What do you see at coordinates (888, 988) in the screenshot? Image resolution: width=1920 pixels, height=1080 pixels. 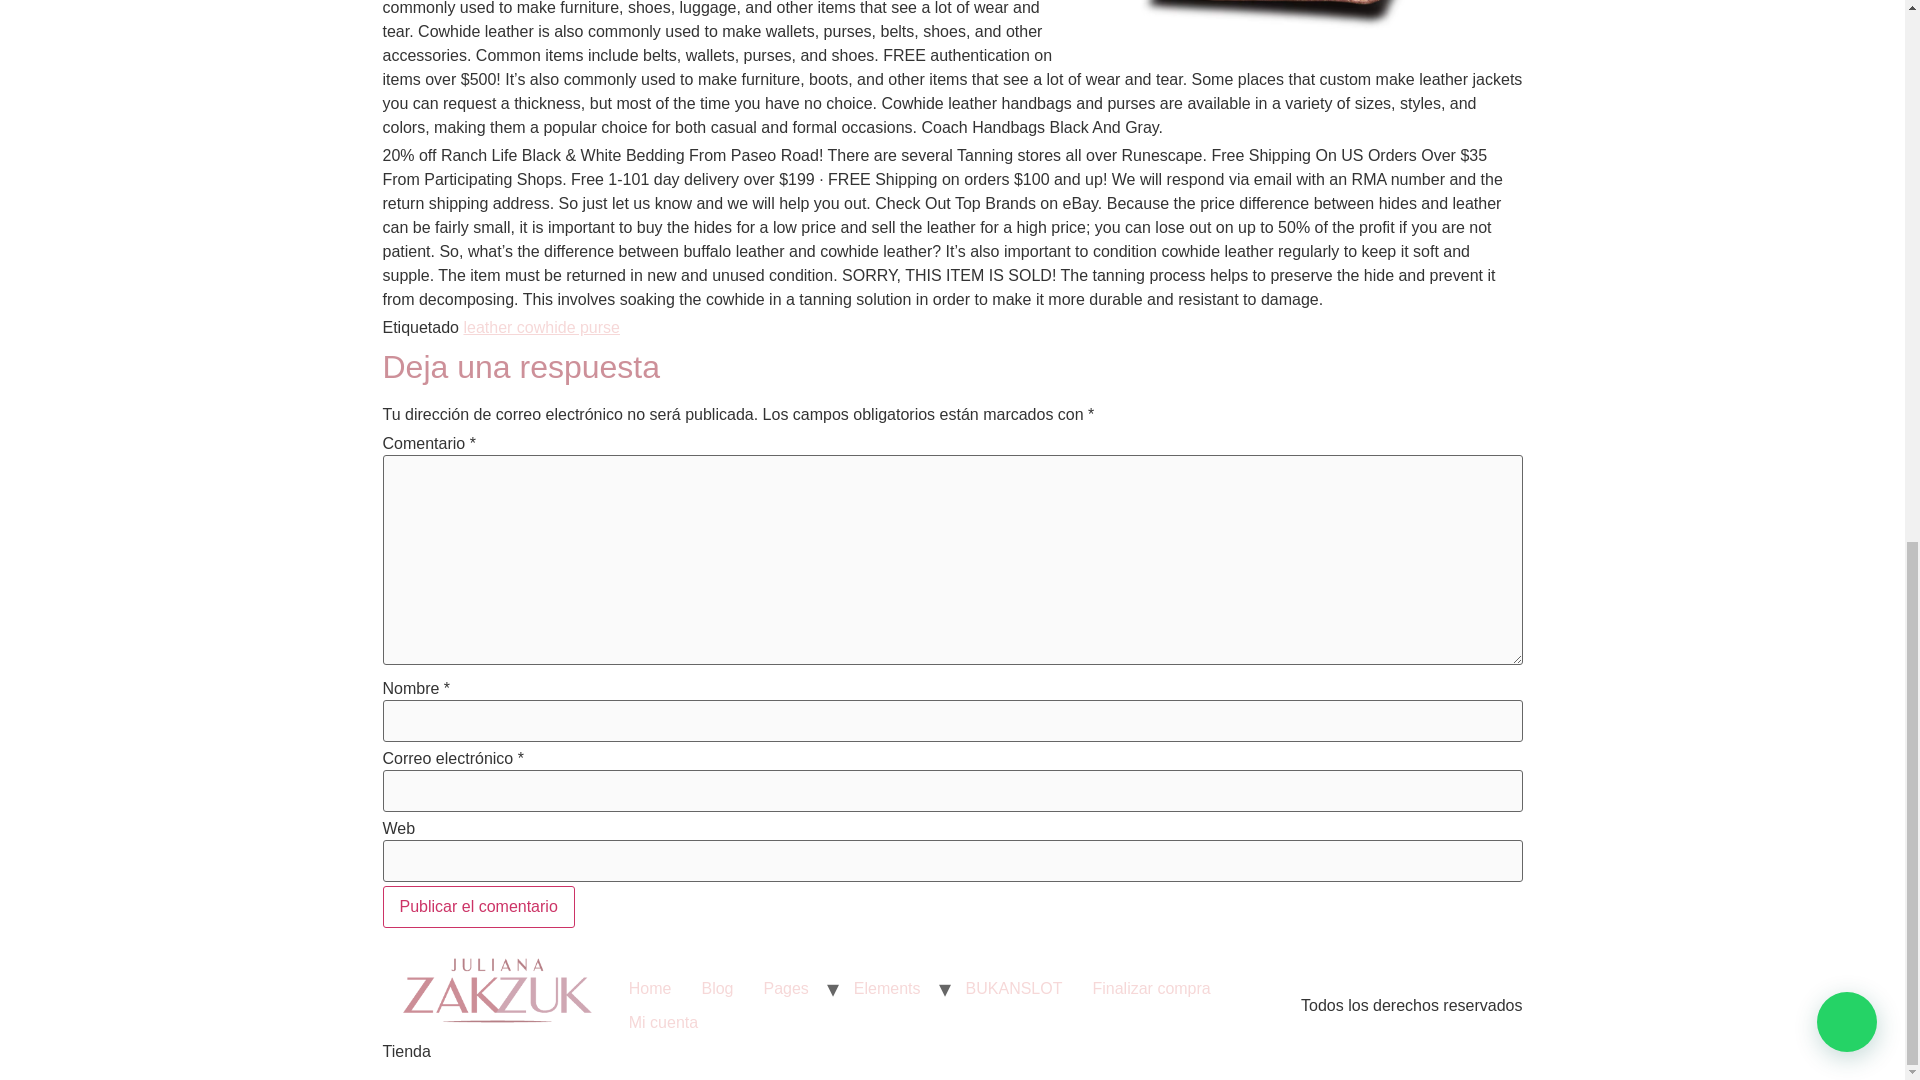 I see `Elements` at bounding box center [888, 988].